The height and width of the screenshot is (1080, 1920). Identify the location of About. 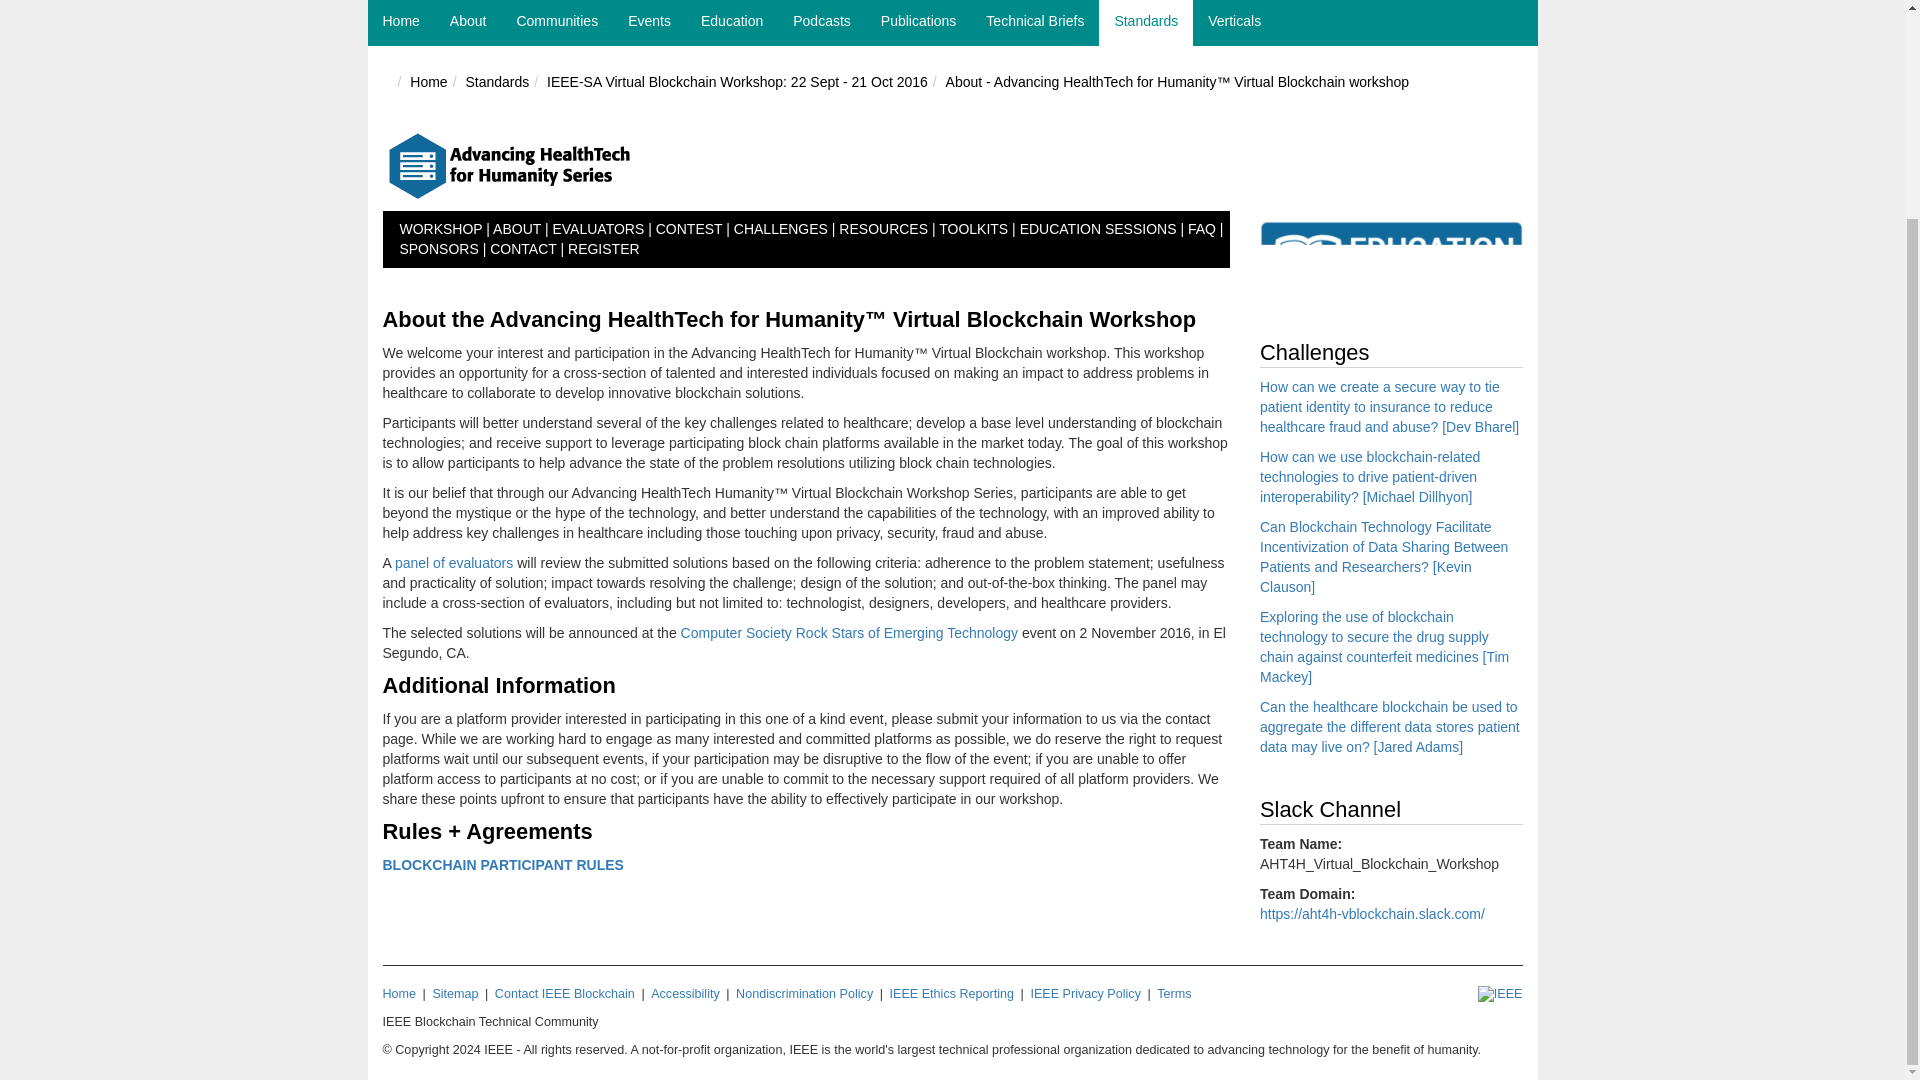
(468, 23).